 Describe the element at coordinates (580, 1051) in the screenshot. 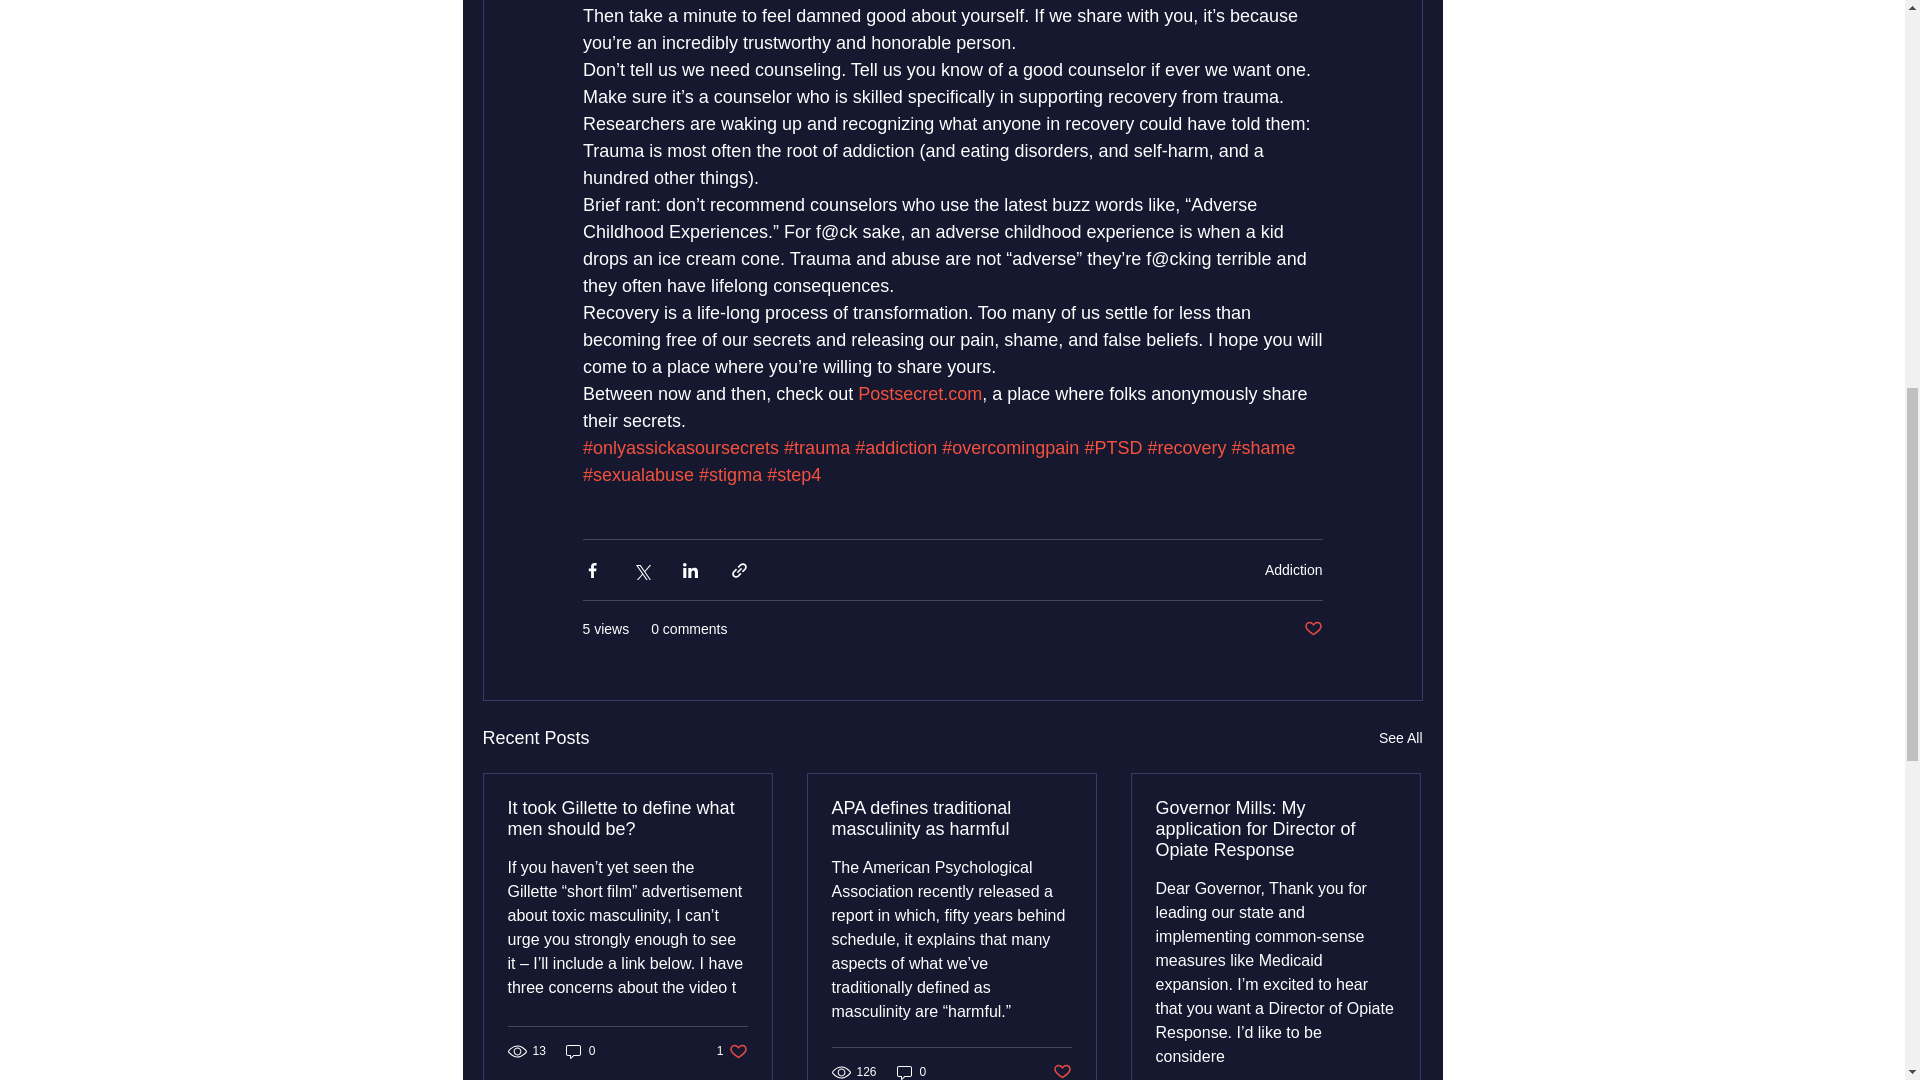

I see `0` at that location.